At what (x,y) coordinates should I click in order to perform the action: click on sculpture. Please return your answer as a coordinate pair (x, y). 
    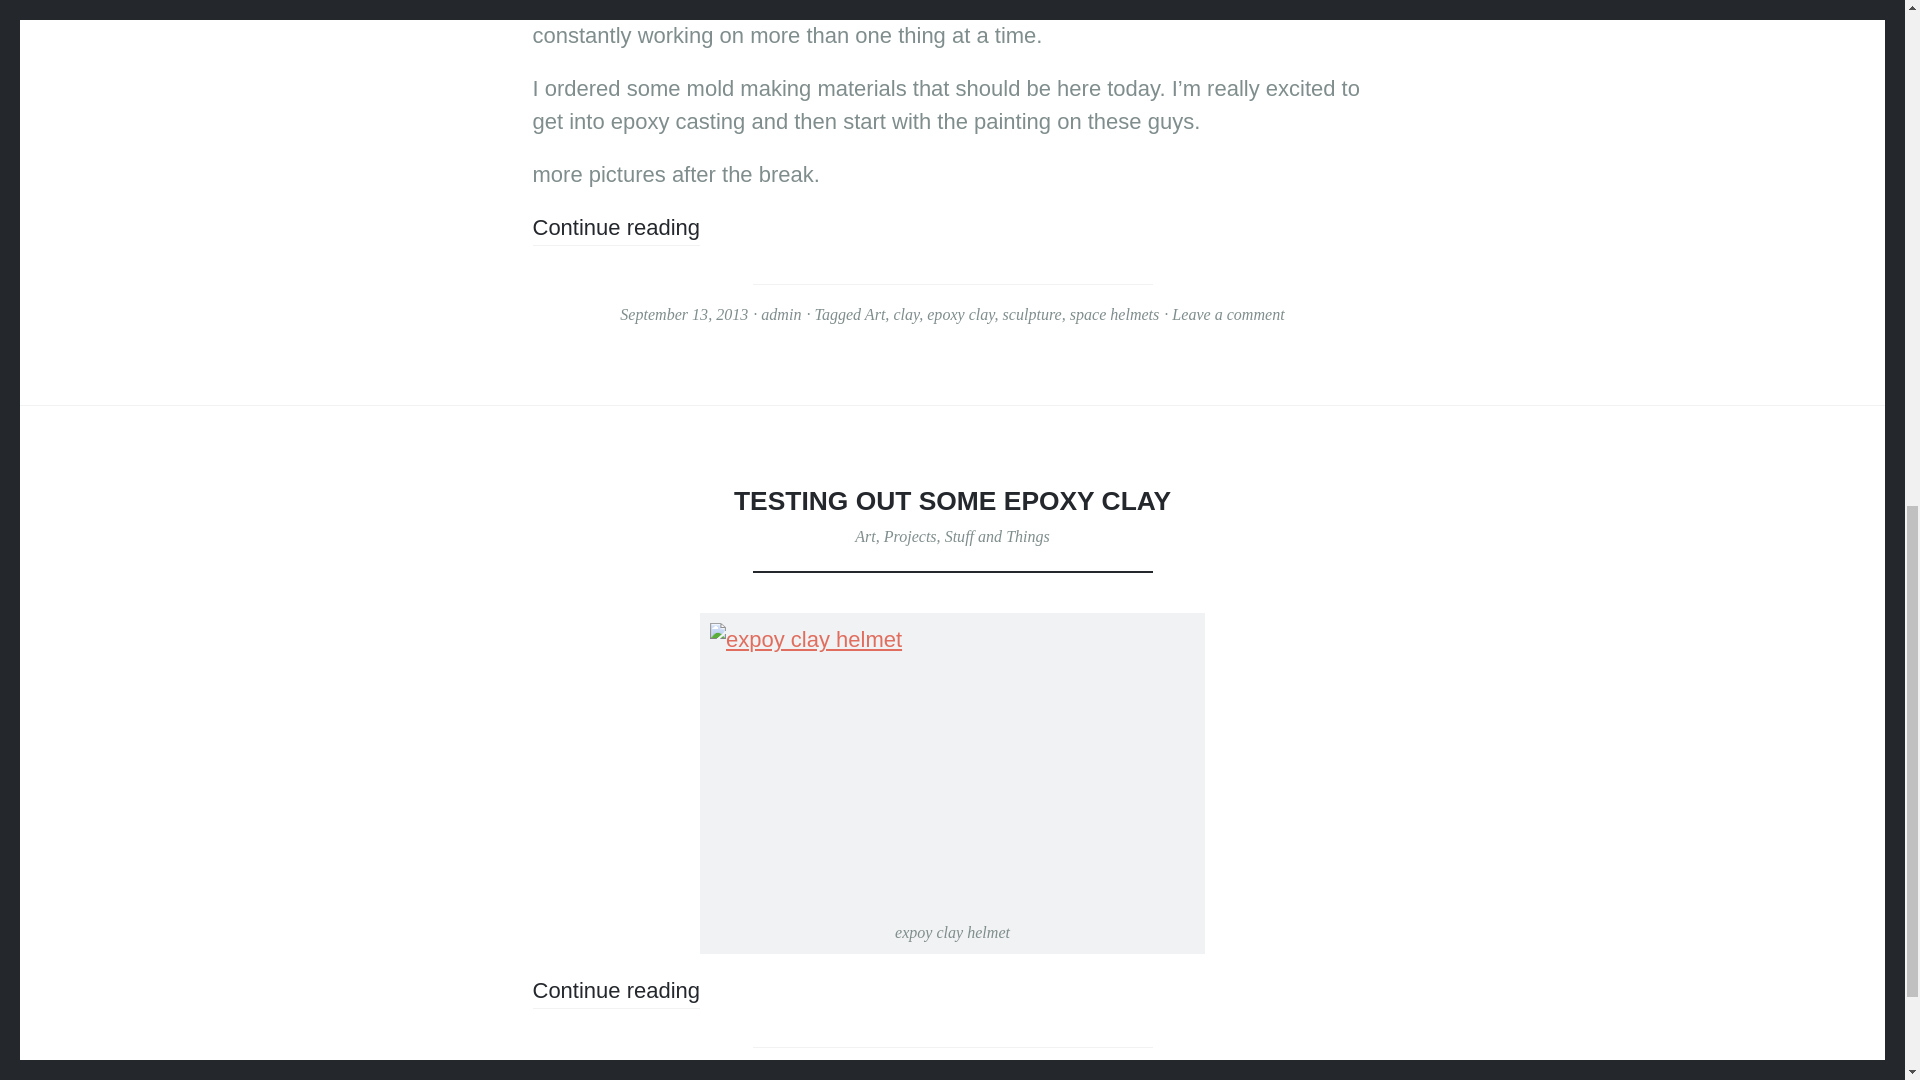
    Looking at the image, I should click on (1032, 314).